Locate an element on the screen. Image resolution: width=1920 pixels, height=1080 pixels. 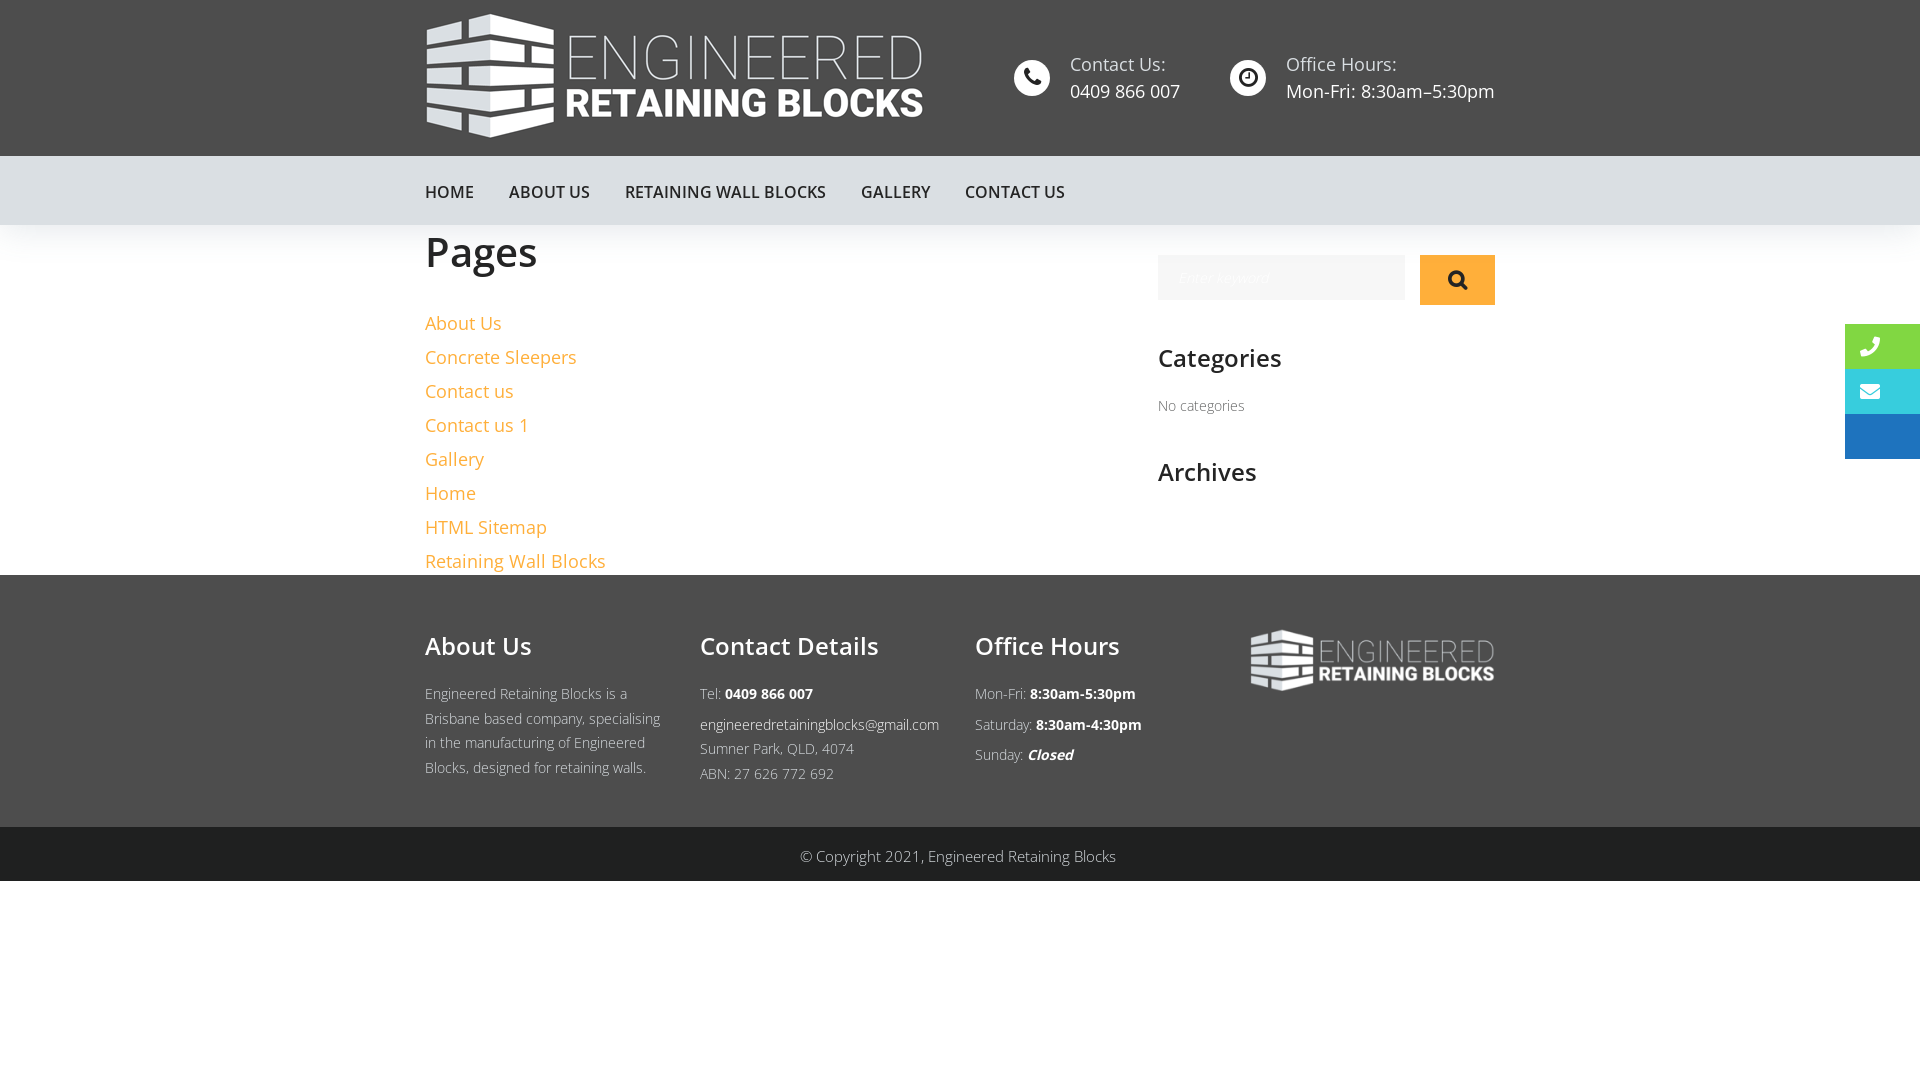
Search for: is located at coordinates (1282, 278).